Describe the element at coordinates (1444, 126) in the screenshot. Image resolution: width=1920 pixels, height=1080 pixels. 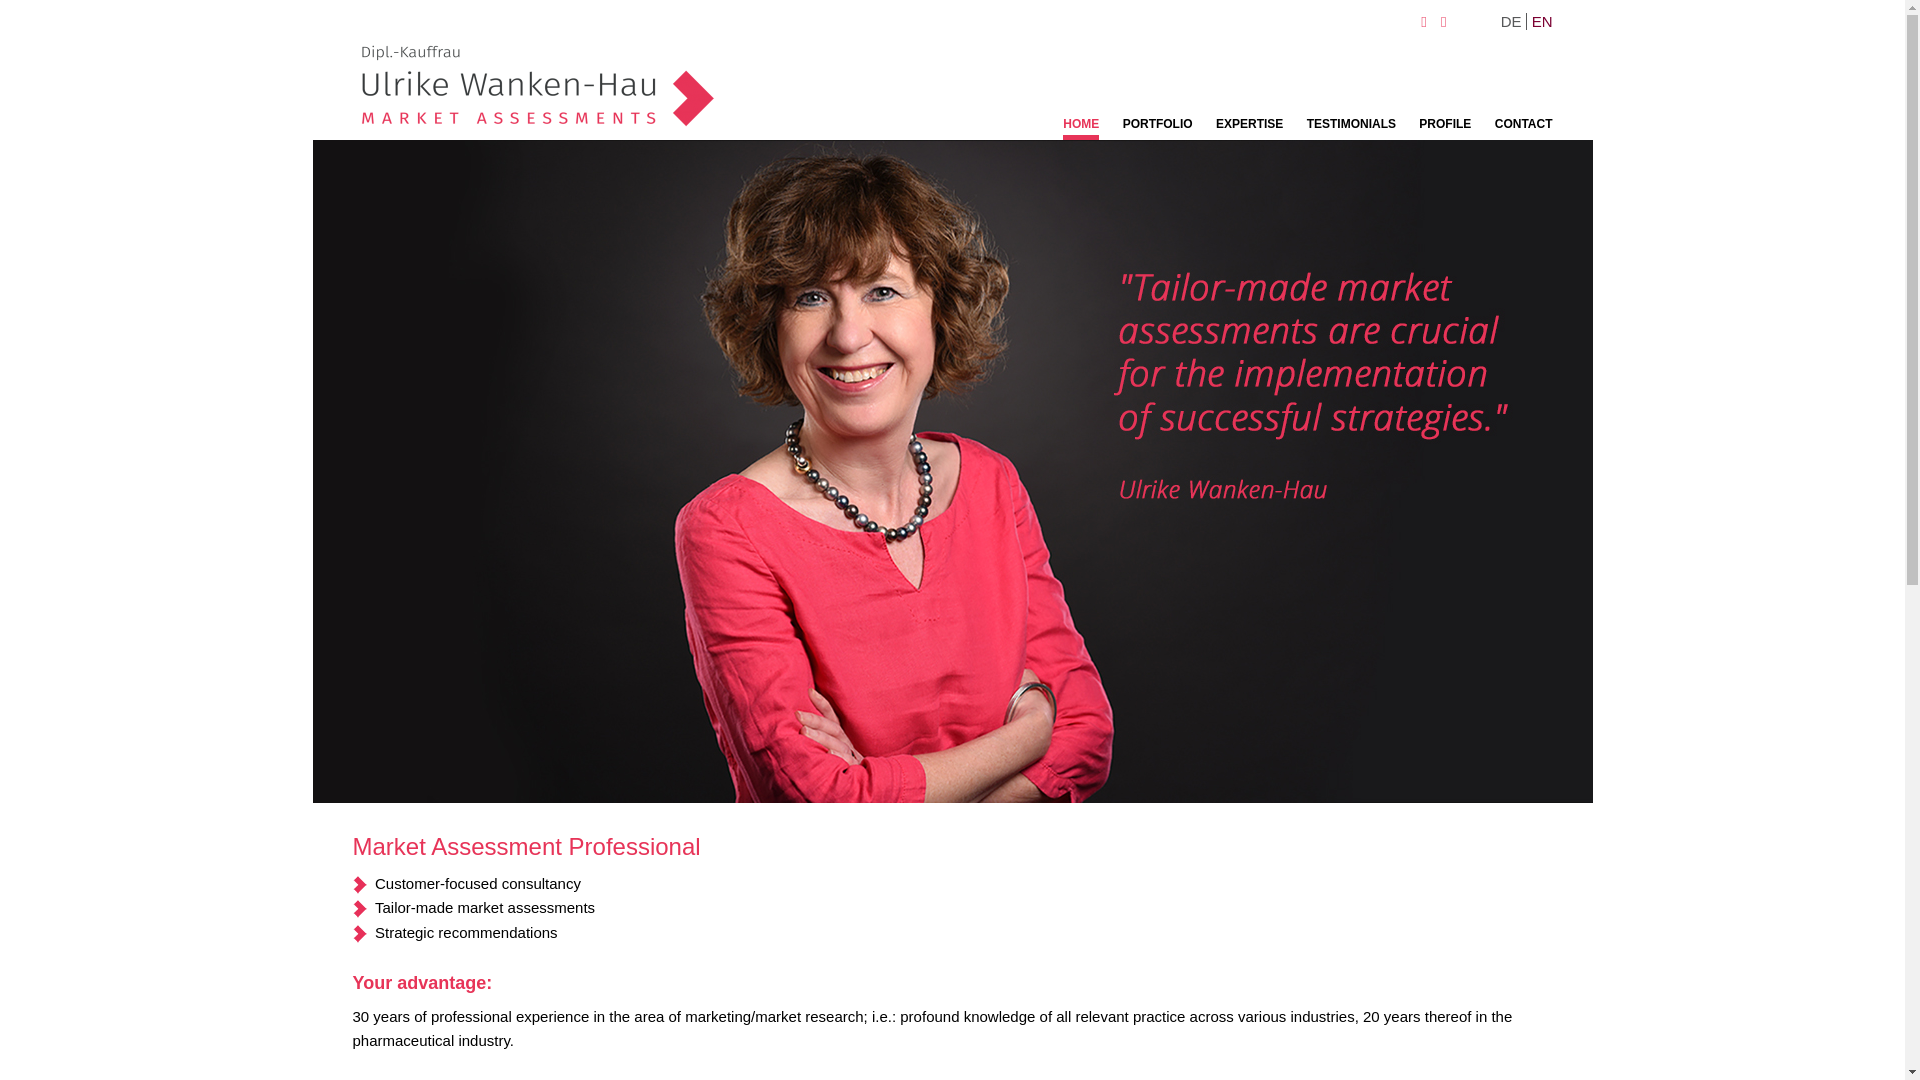
I see `PROFILE` at that location.